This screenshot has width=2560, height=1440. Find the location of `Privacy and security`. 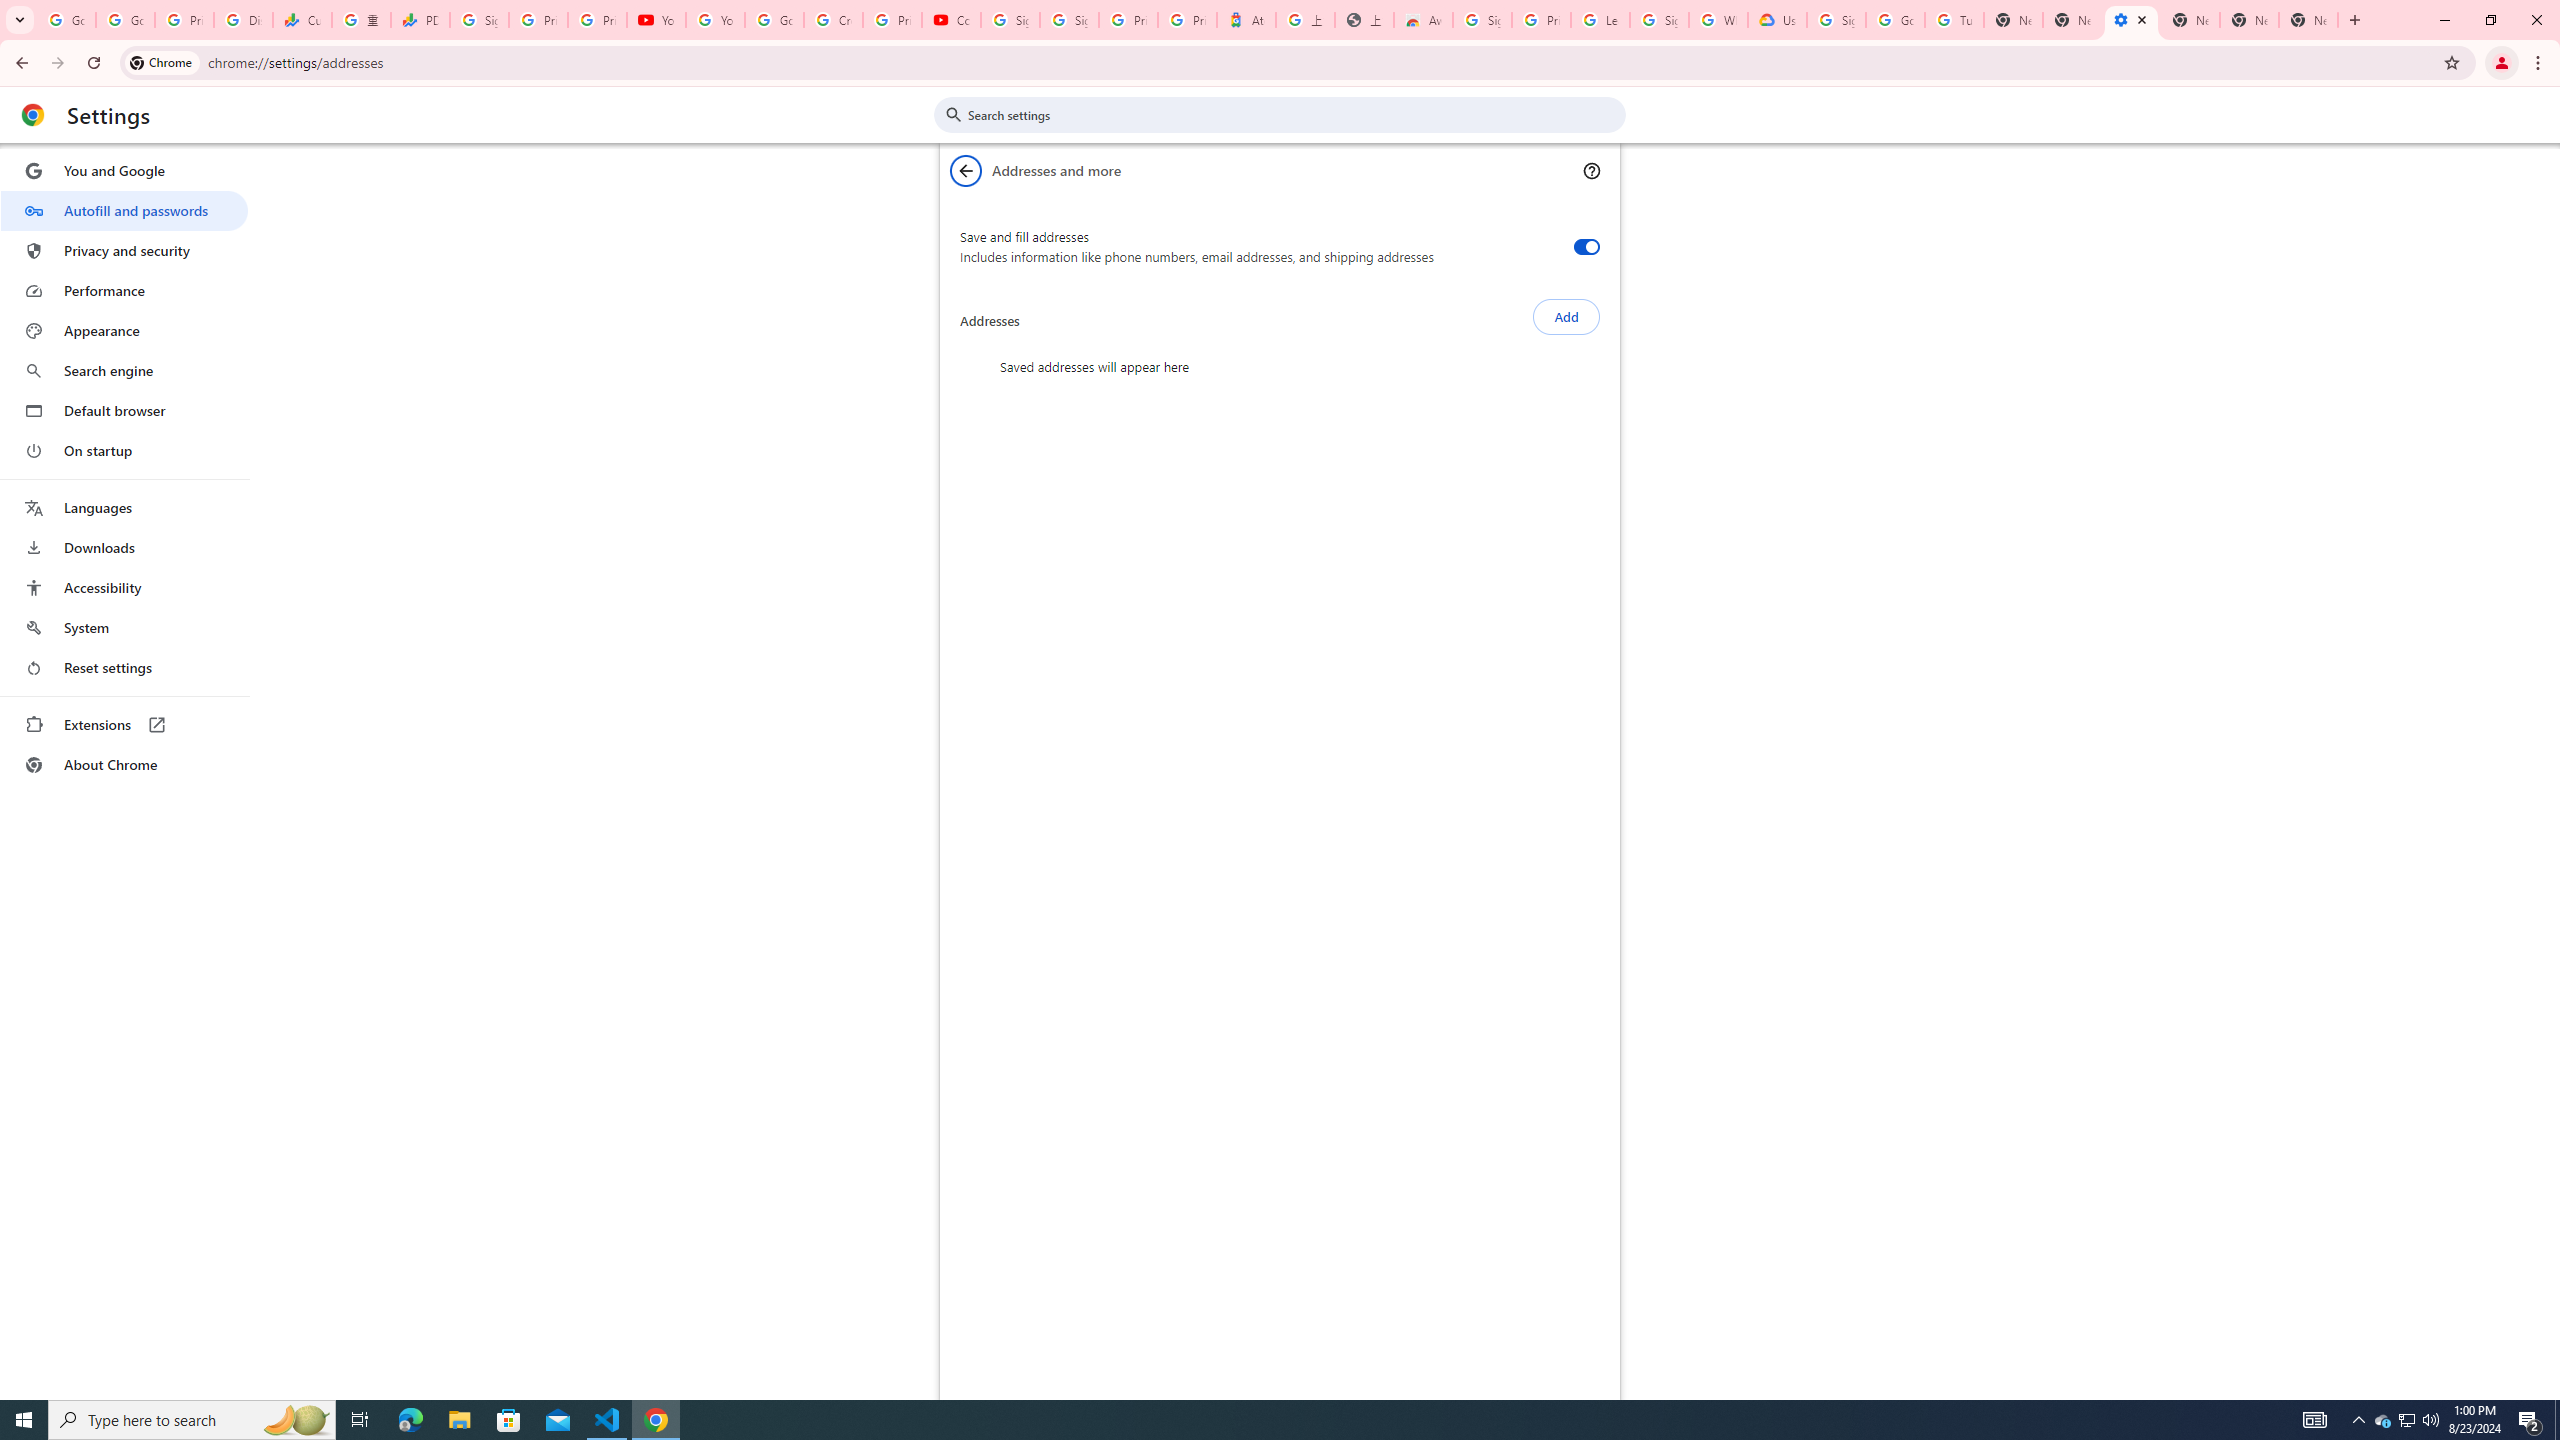

Privacy and security is located at coordinates (124, 250).